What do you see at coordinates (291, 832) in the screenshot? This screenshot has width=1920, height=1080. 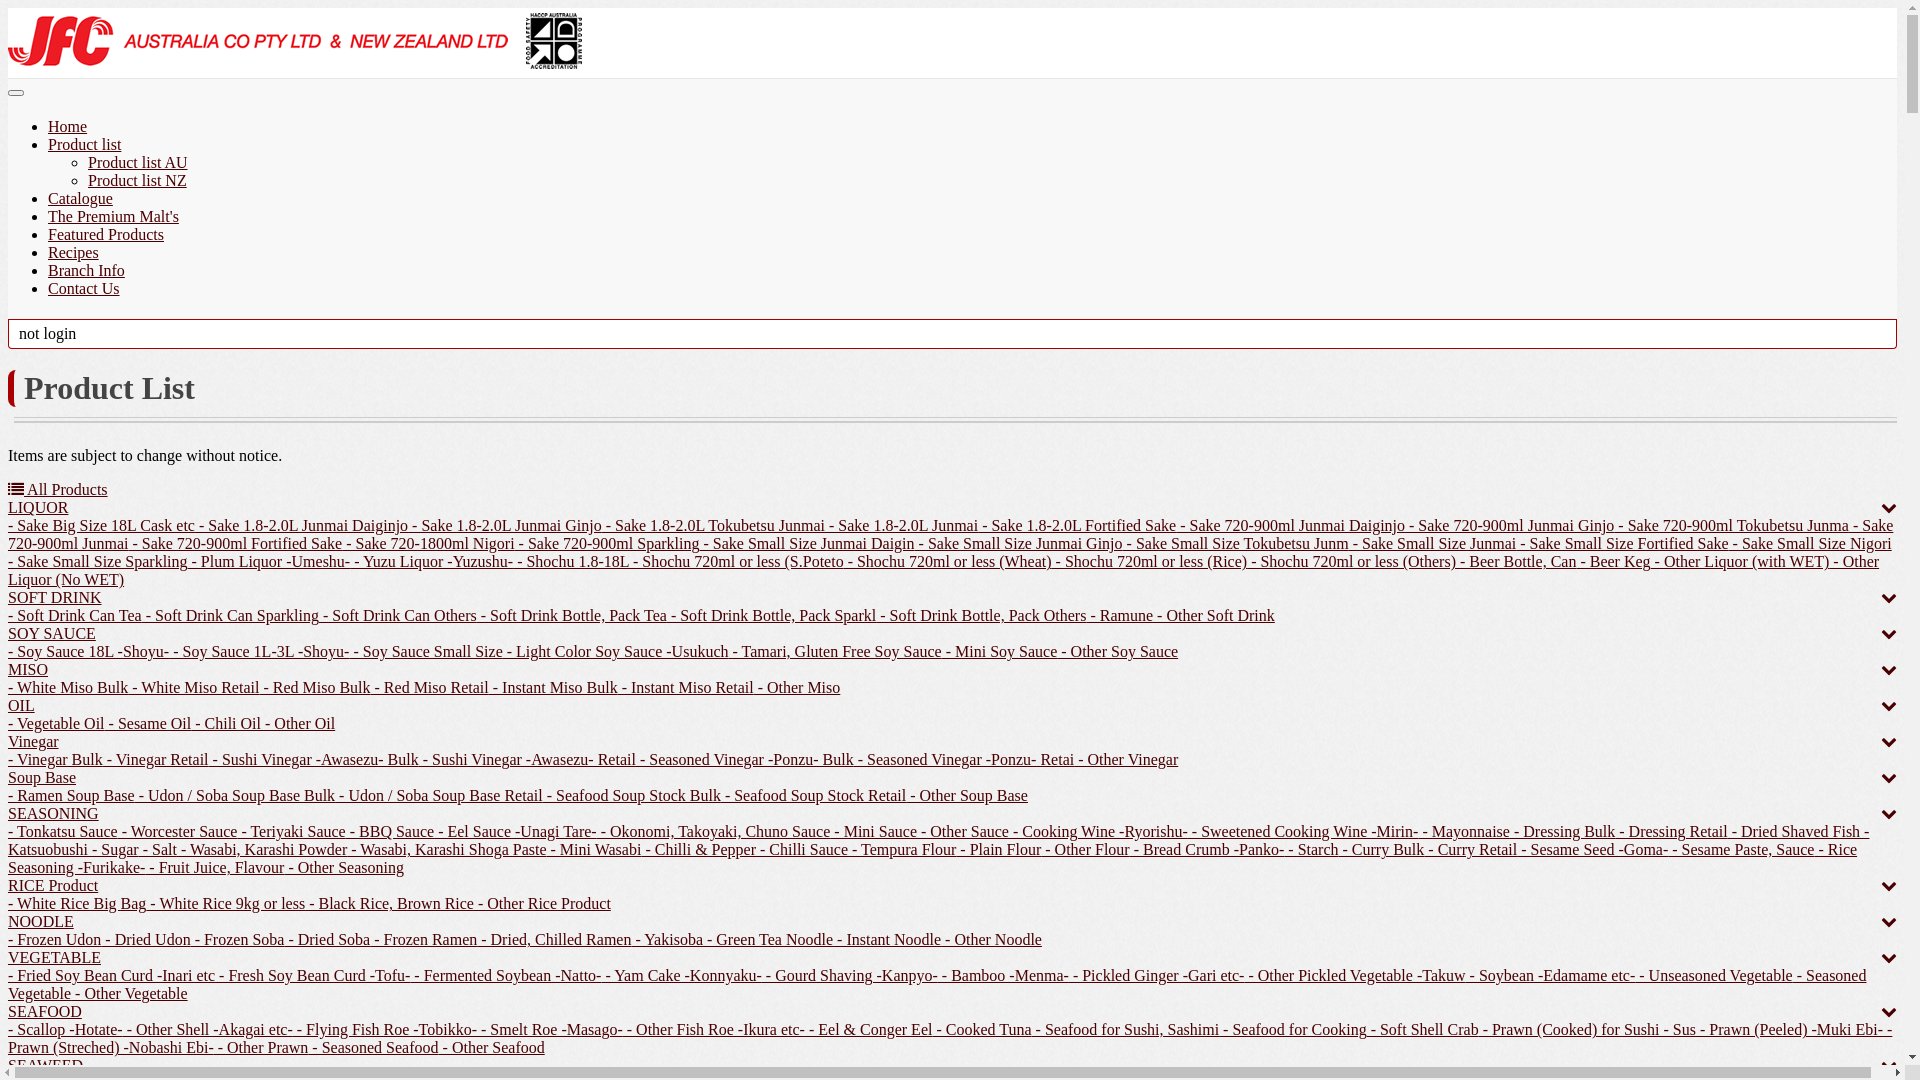 I see `- Teriyaki Sauce` at bounding box center [291, 832].